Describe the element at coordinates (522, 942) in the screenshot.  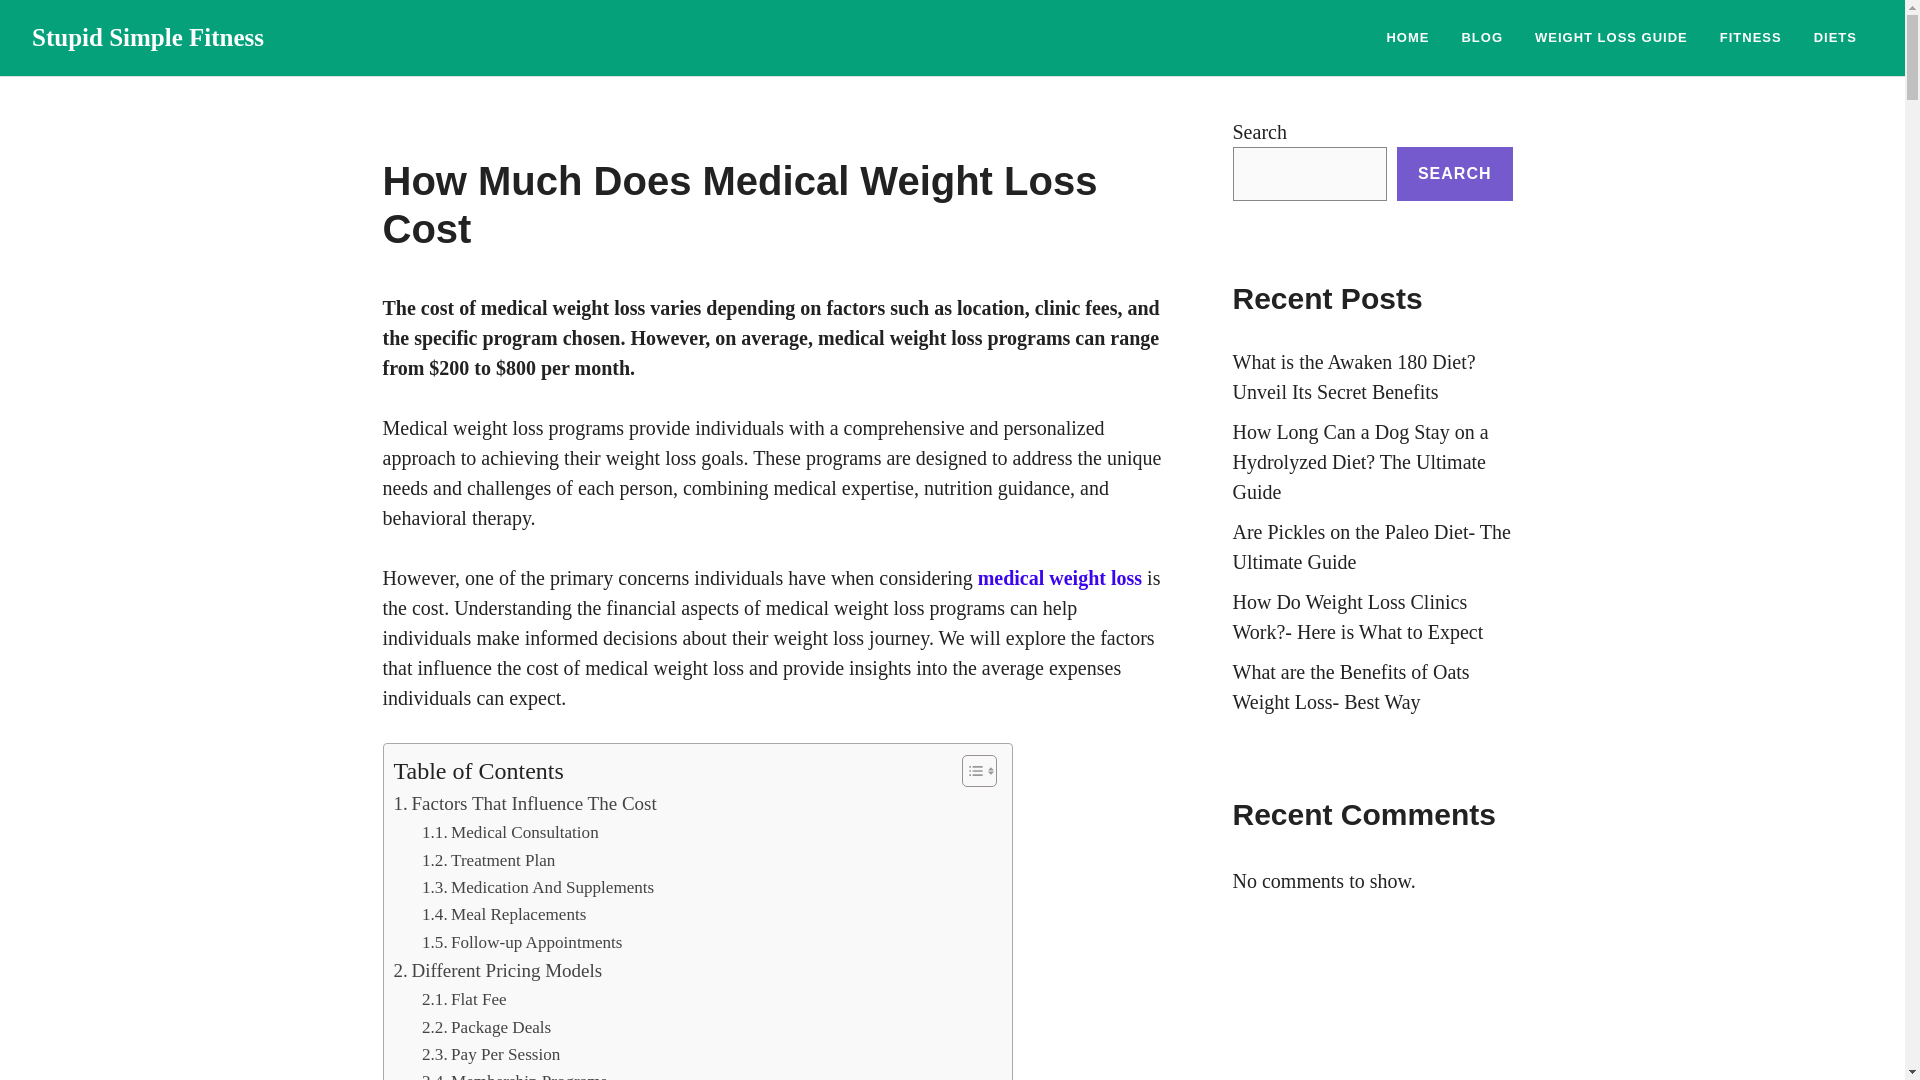
I see `Follow-up Appointments` at that location.